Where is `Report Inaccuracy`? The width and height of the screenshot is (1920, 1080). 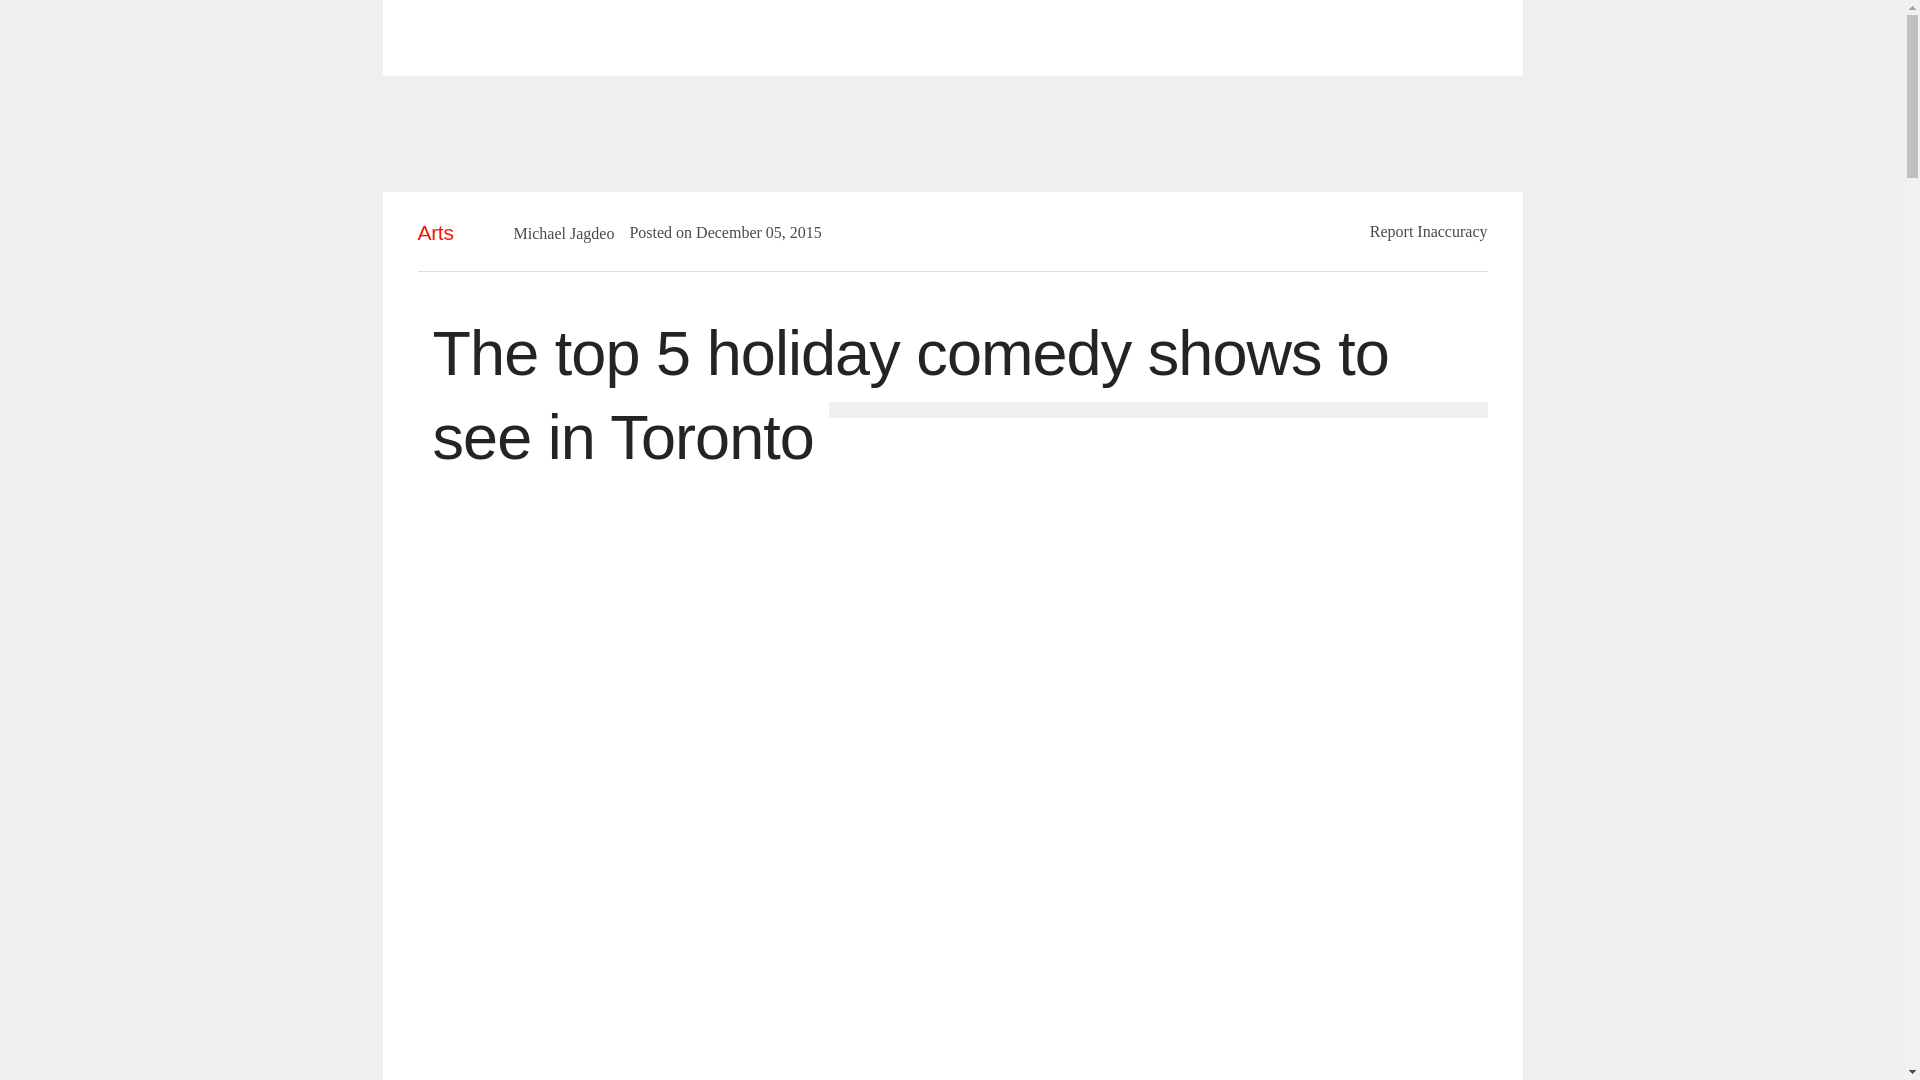
Report Inaccuracy is located at coordinates (1429, 230).